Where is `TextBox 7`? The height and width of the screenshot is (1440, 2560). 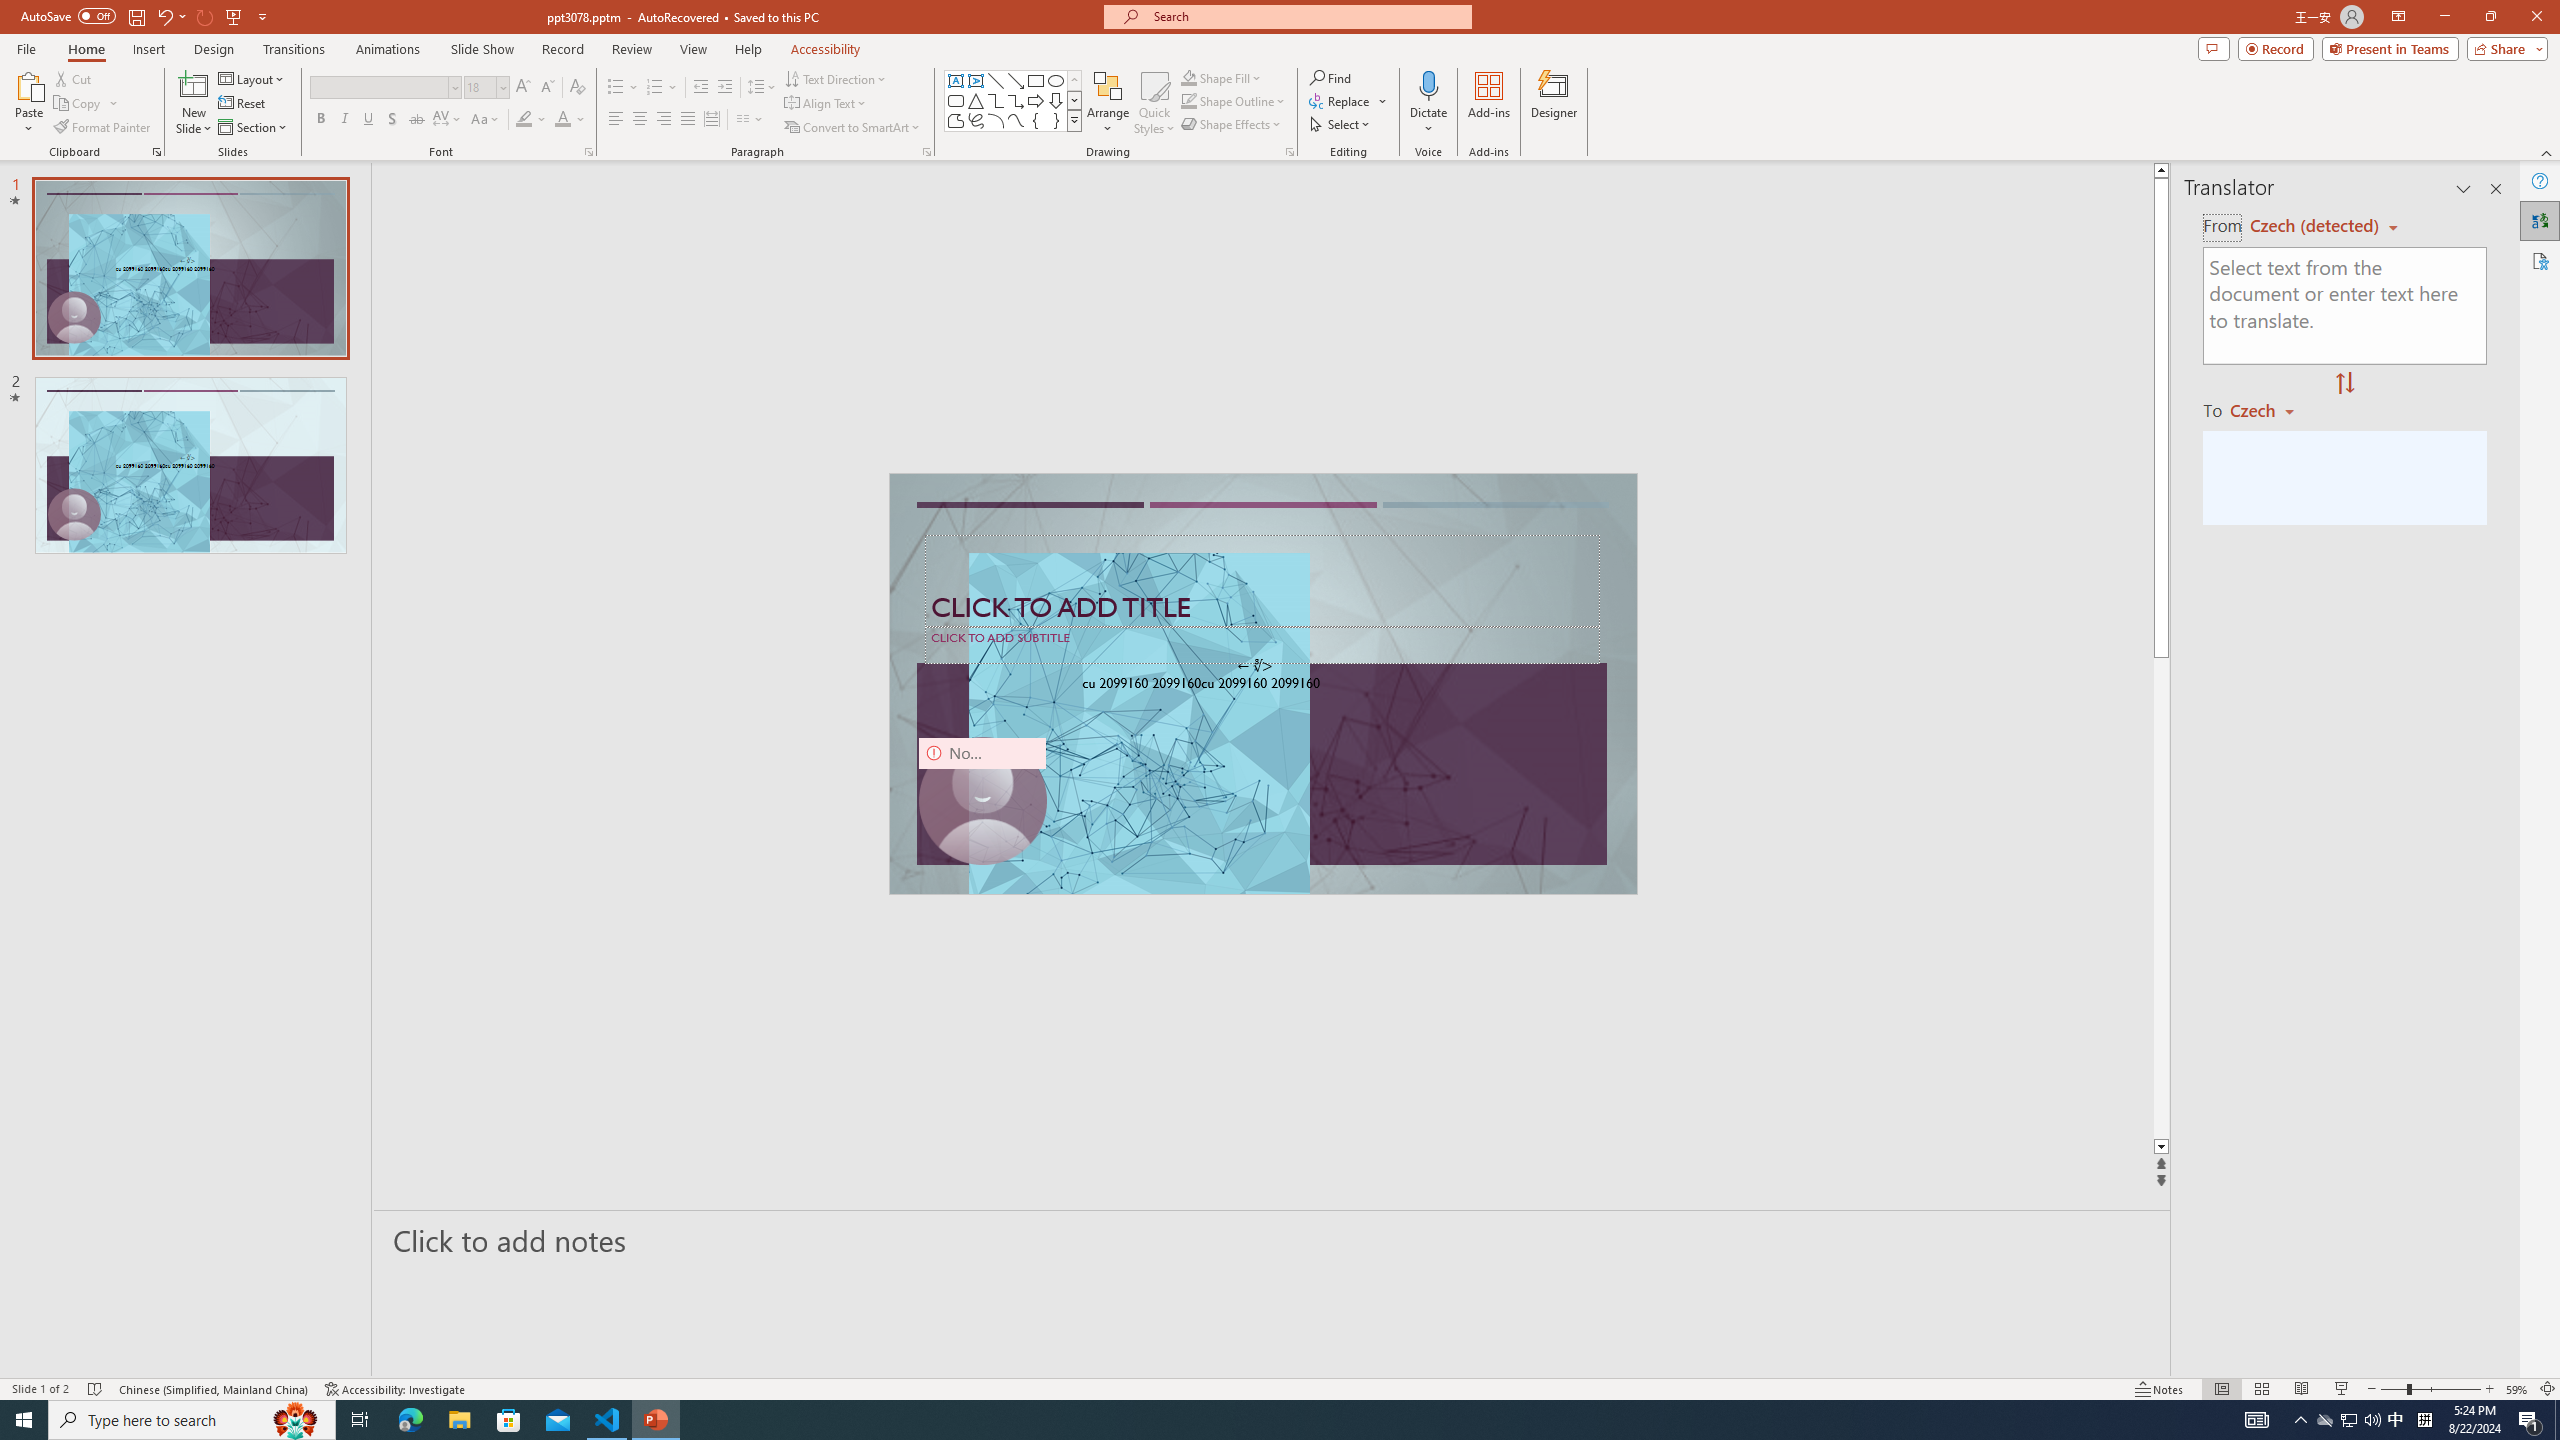 TextBox 7 is located at coordinates (1255, 666).